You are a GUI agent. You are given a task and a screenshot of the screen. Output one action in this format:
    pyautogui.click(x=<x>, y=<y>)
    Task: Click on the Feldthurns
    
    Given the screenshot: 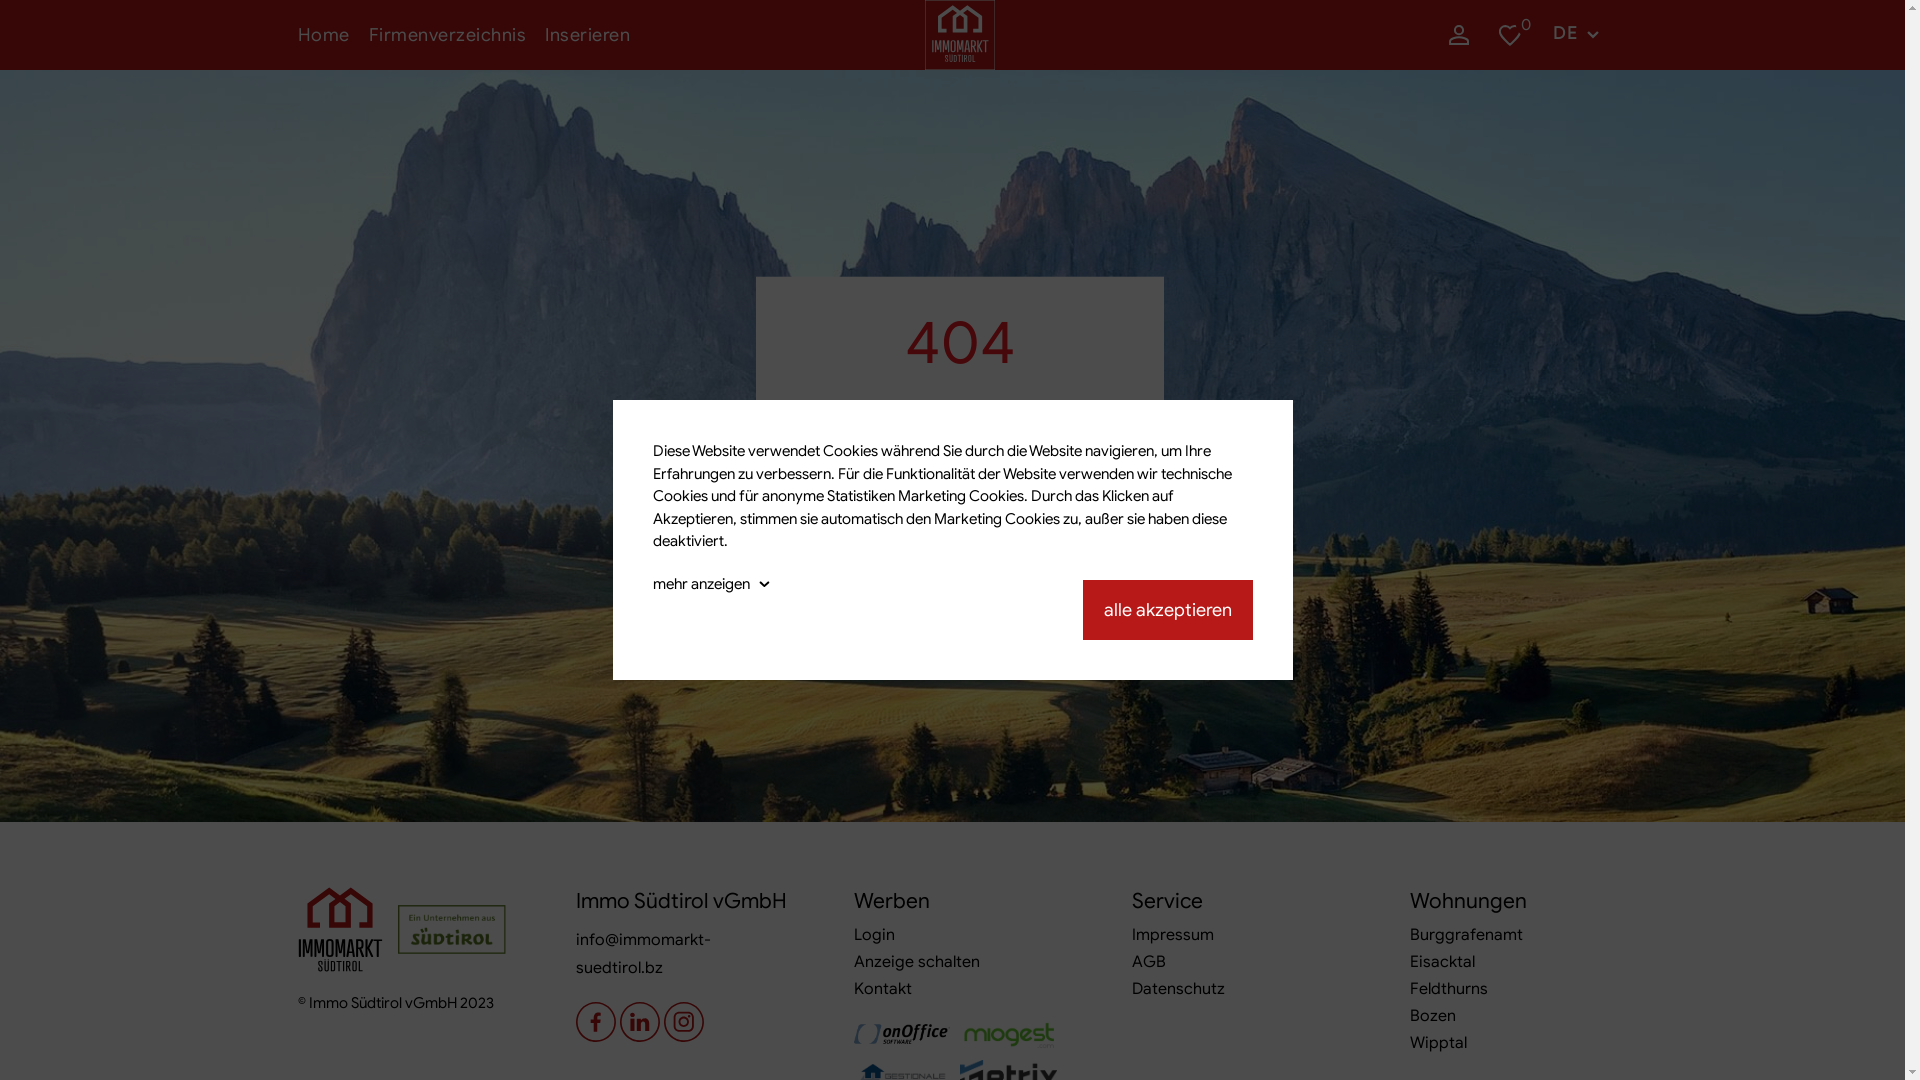 What is the action you would take?
    pyautogui.click(x=1449, y=989)
    